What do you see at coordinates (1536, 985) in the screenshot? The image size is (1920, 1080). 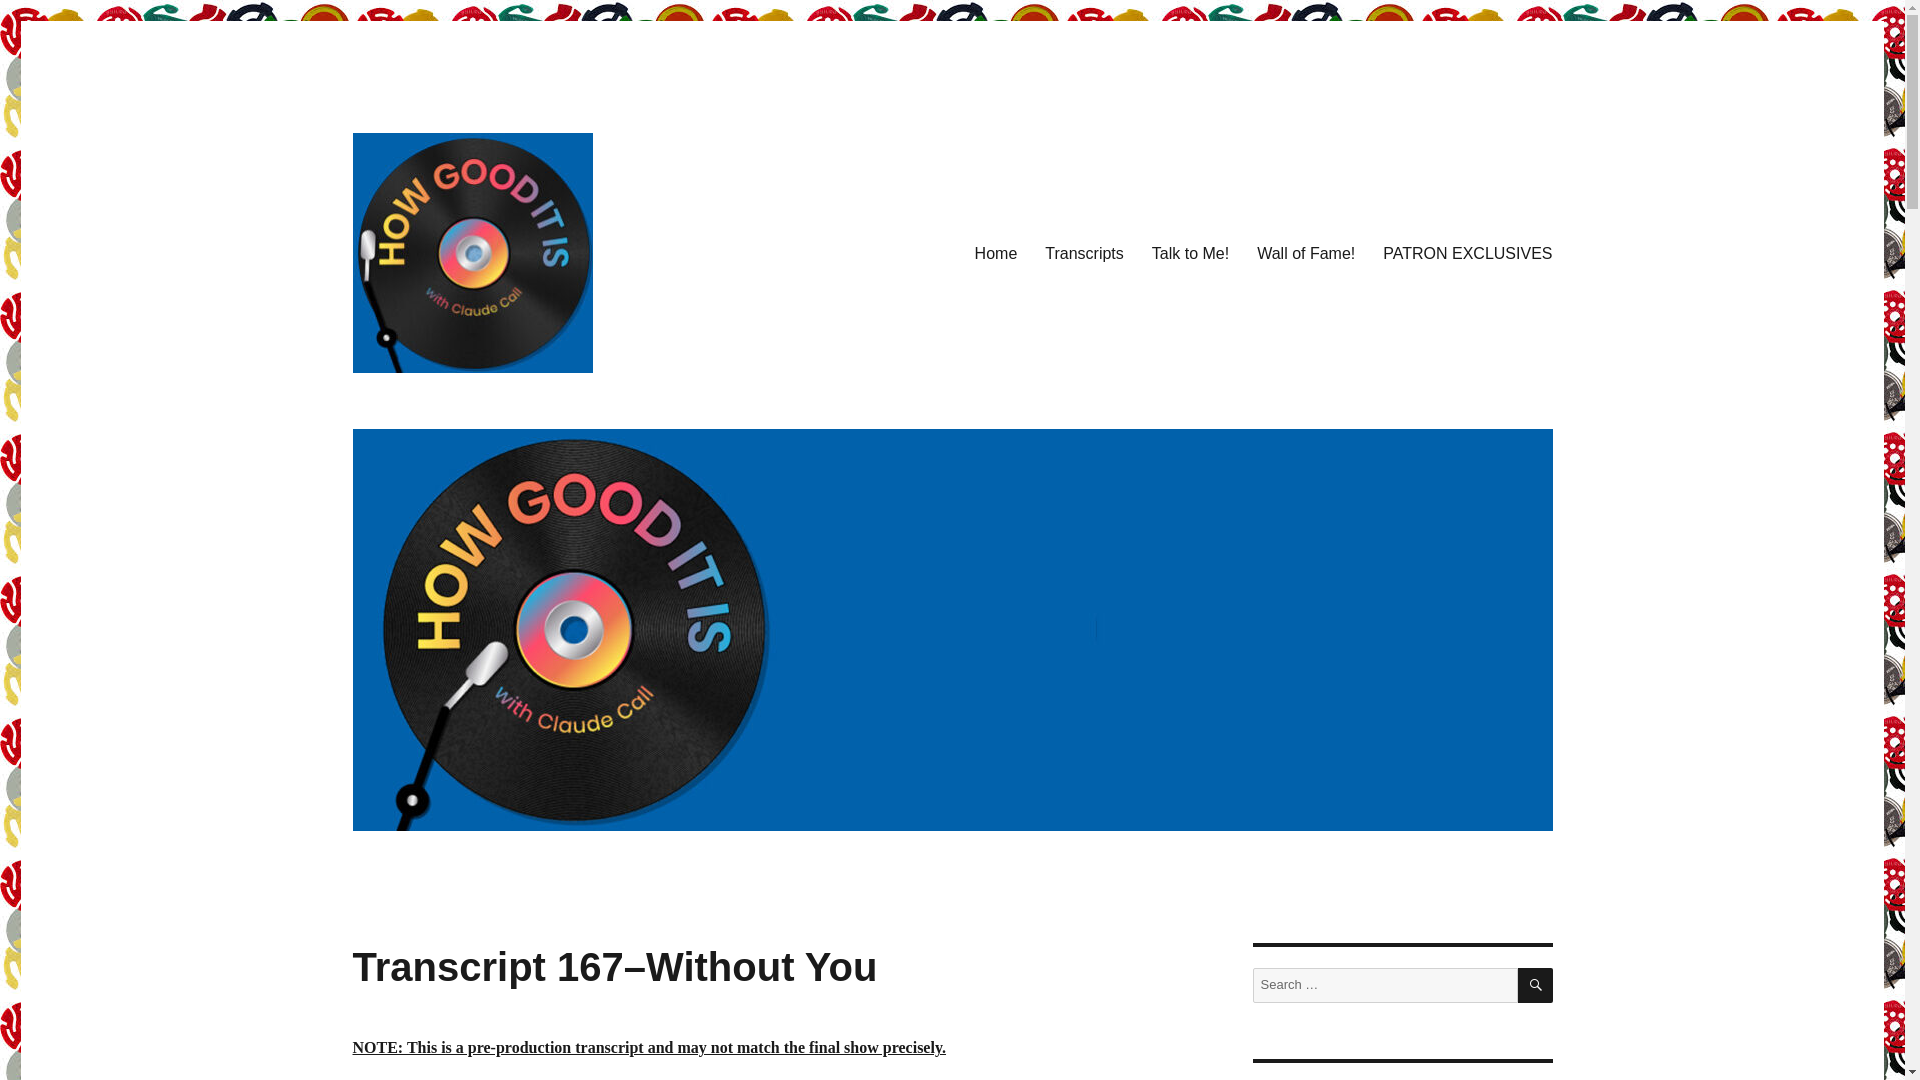 I see `SEARCH` at bounding box center [1536, 985].